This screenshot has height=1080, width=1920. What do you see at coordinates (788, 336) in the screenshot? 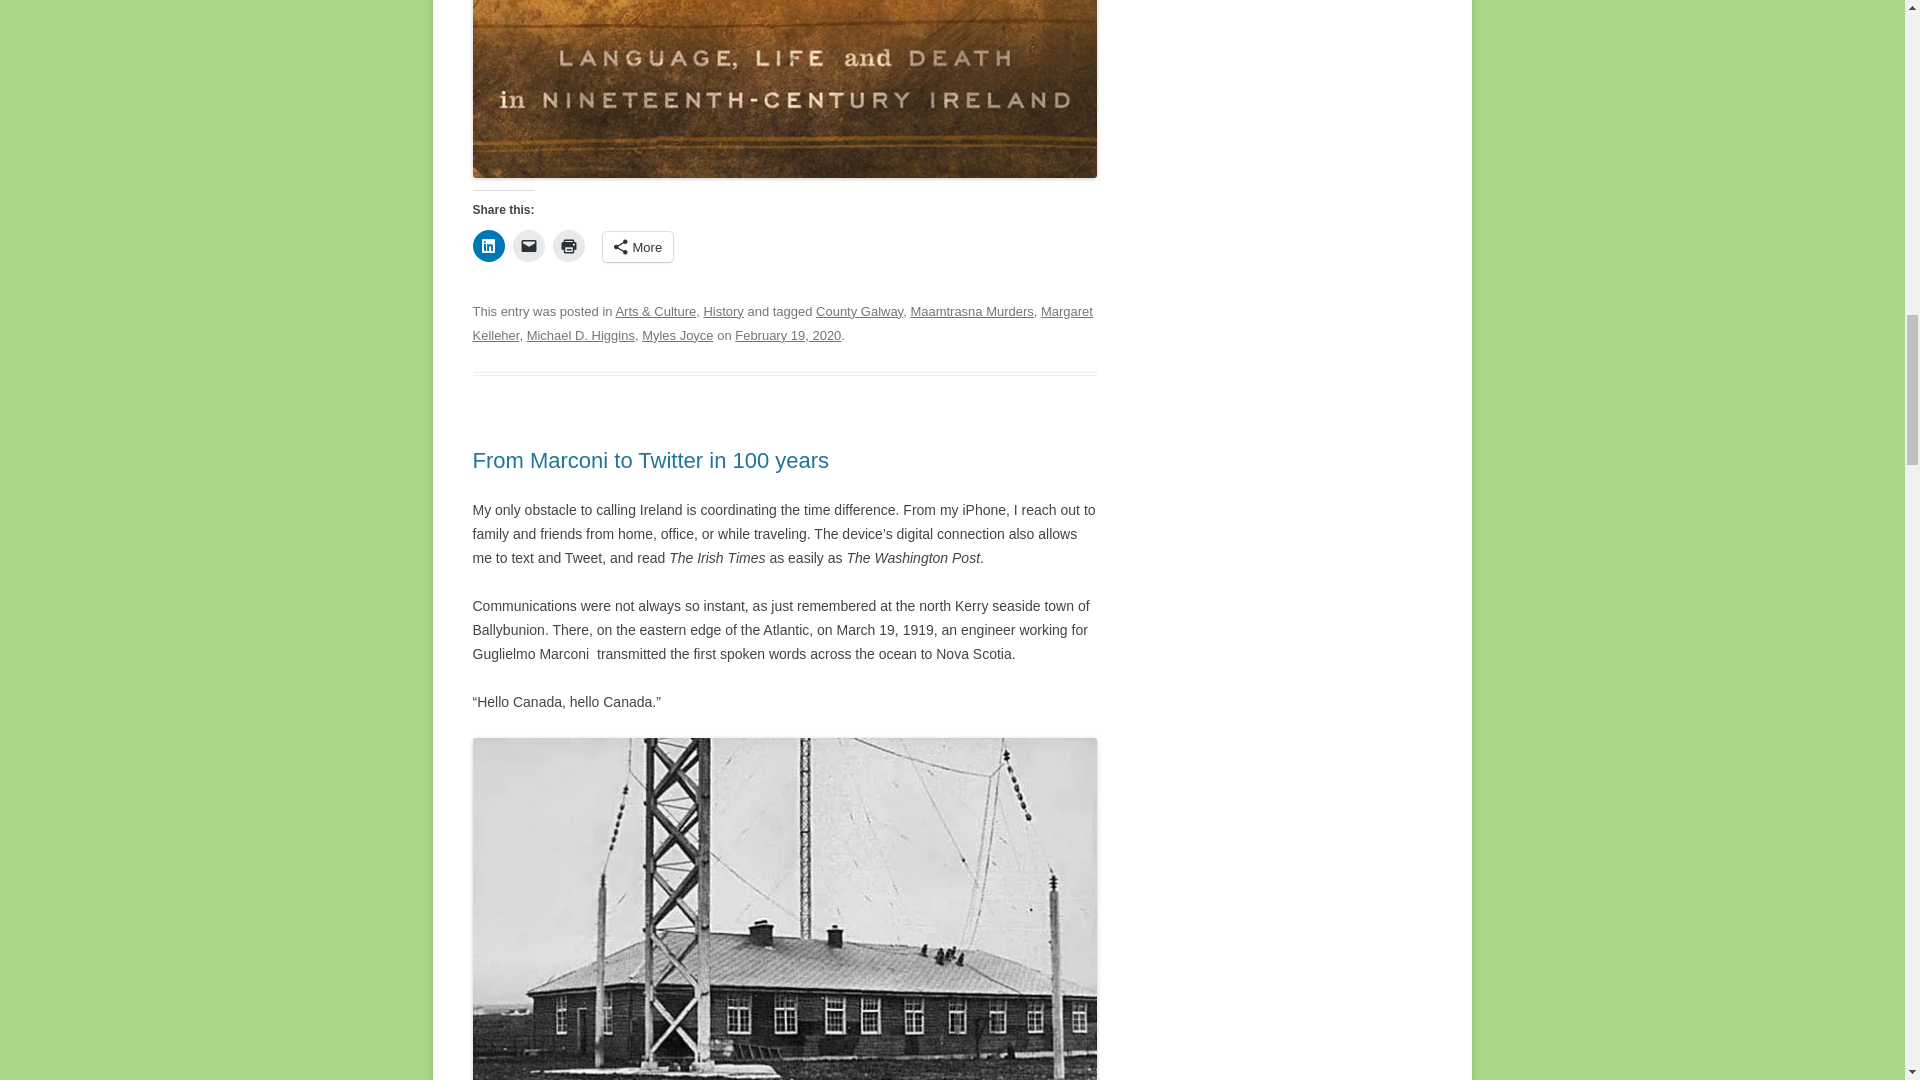
I see `February 19, 2020` at bounding box center [788, 336].